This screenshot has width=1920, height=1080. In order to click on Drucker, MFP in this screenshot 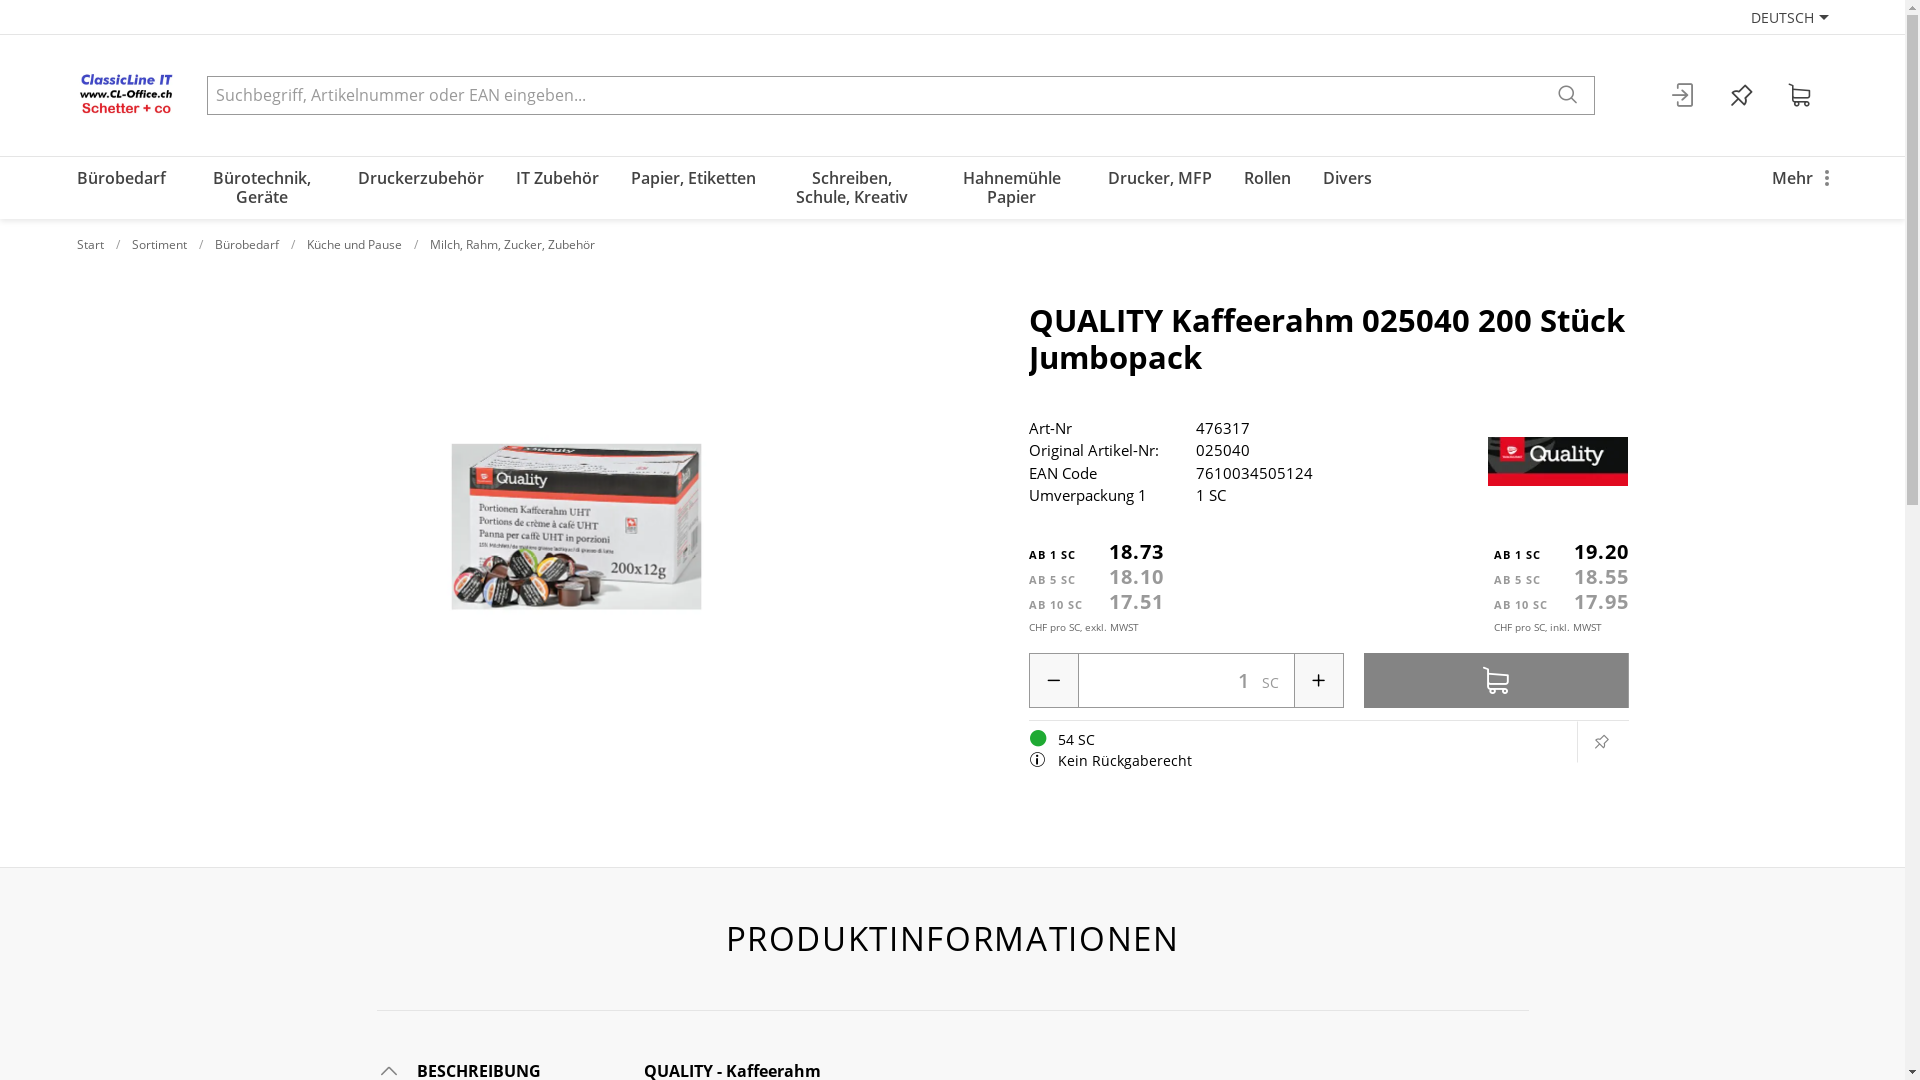, I will do `click(1160, 188)`.